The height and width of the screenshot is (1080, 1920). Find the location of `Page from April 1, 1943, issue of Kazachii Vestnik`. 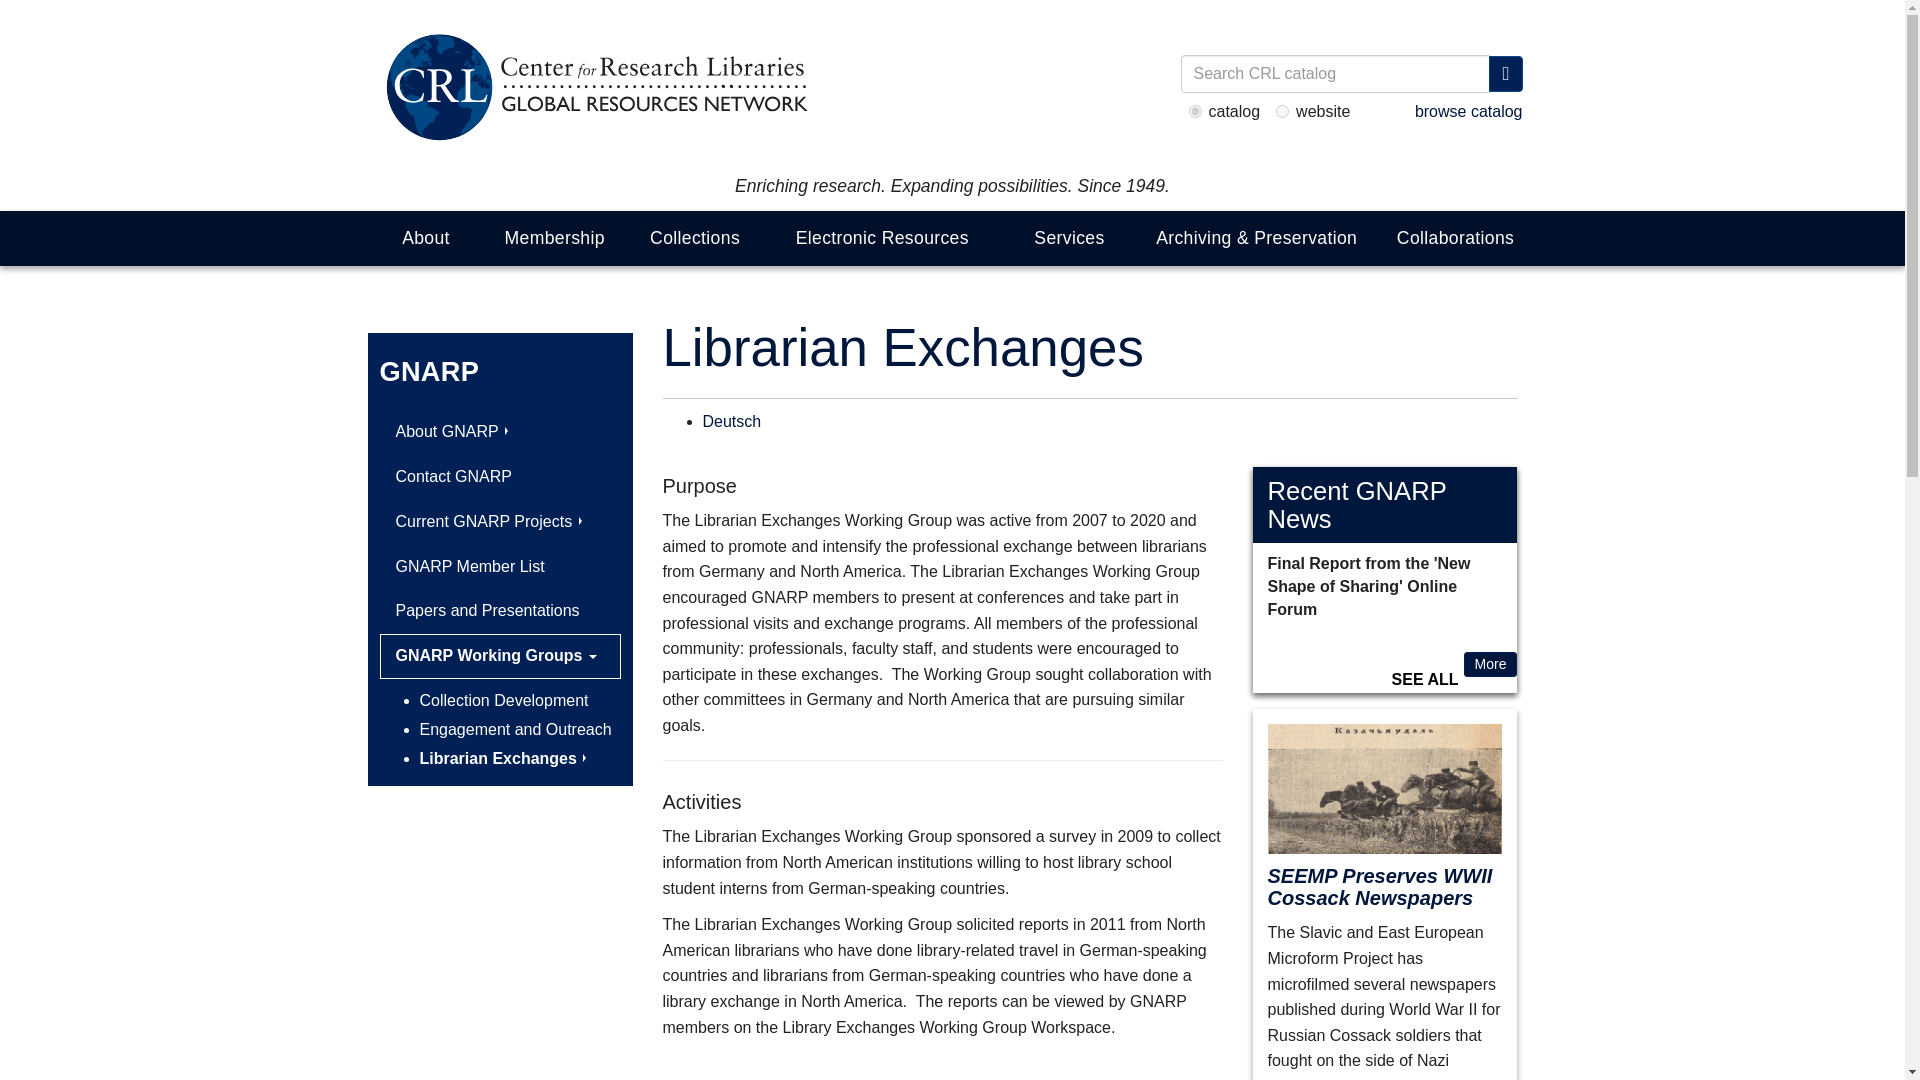

Page from April 1, 1943, issue of Kazachii Vestnik is located at coordinates (1385, 789).